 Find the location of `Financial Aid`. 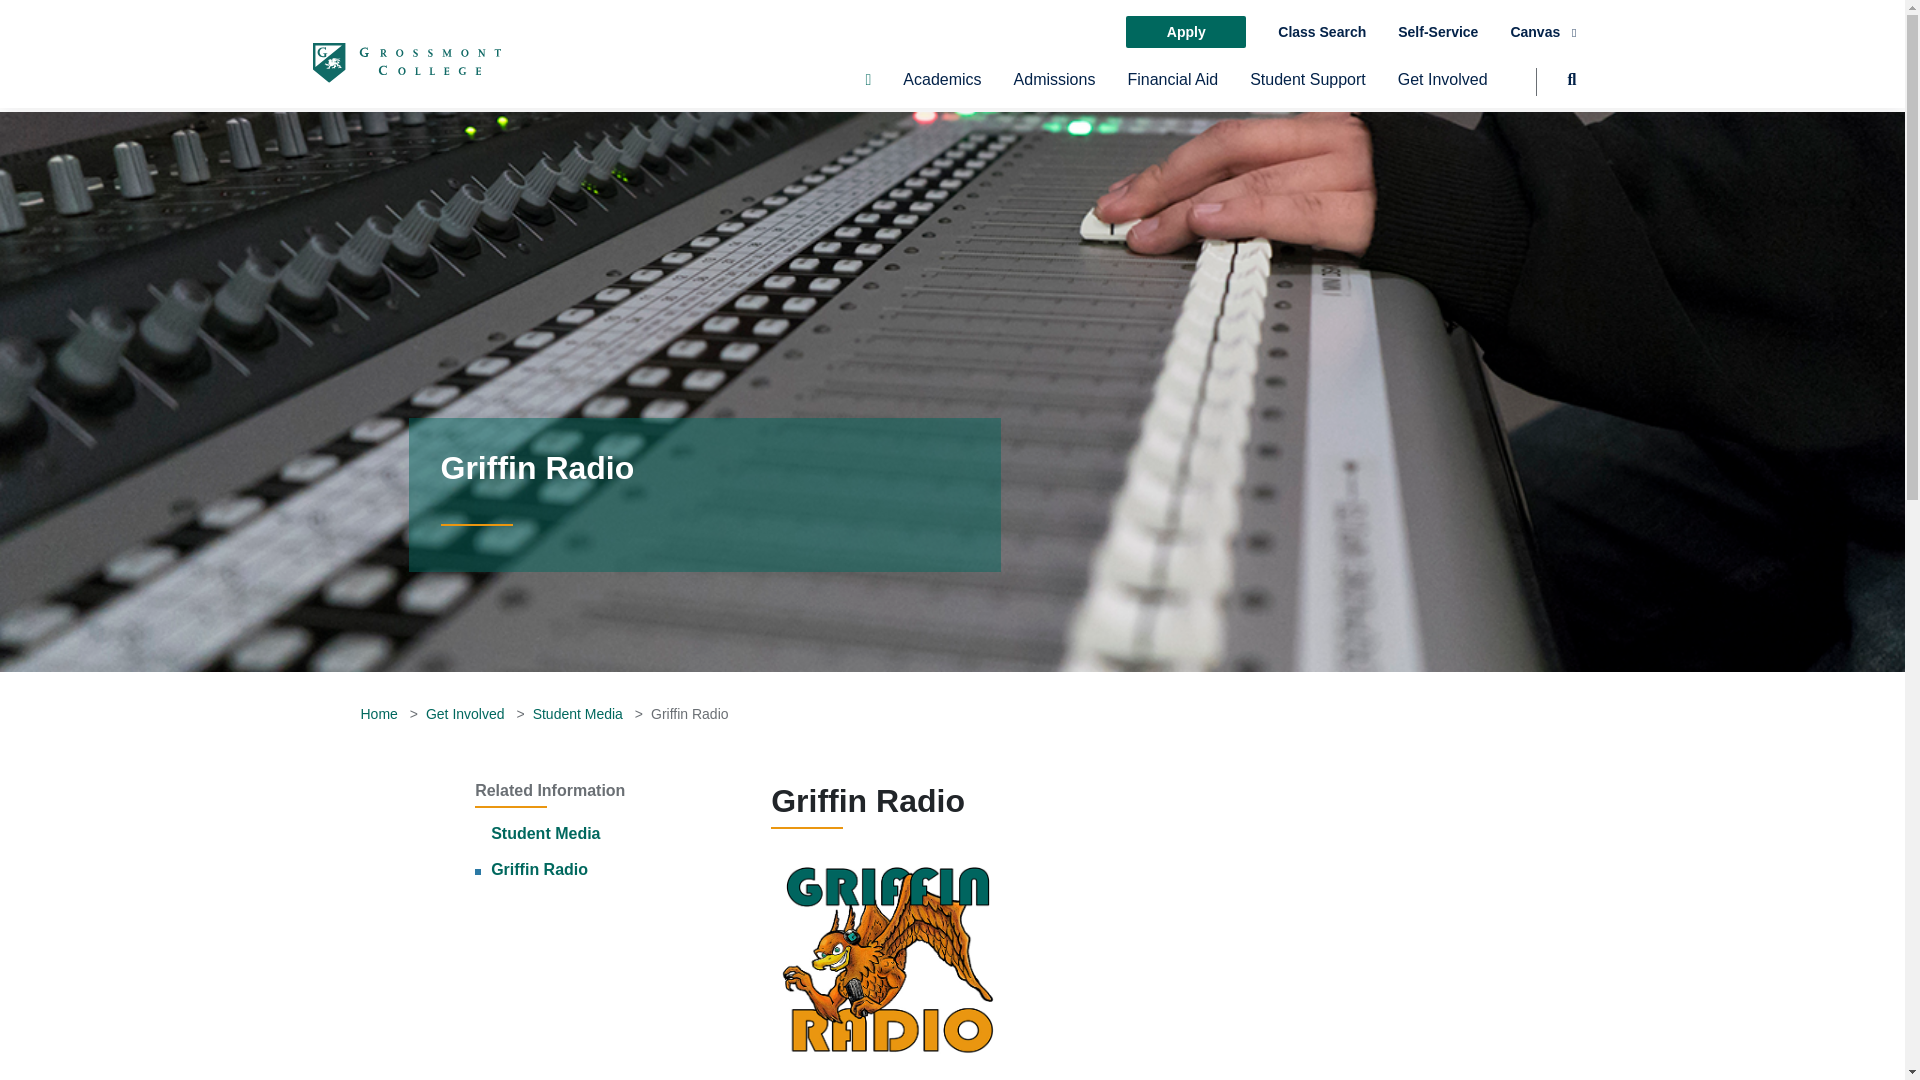

Financial Aid is located at coordinates (1172, 88).